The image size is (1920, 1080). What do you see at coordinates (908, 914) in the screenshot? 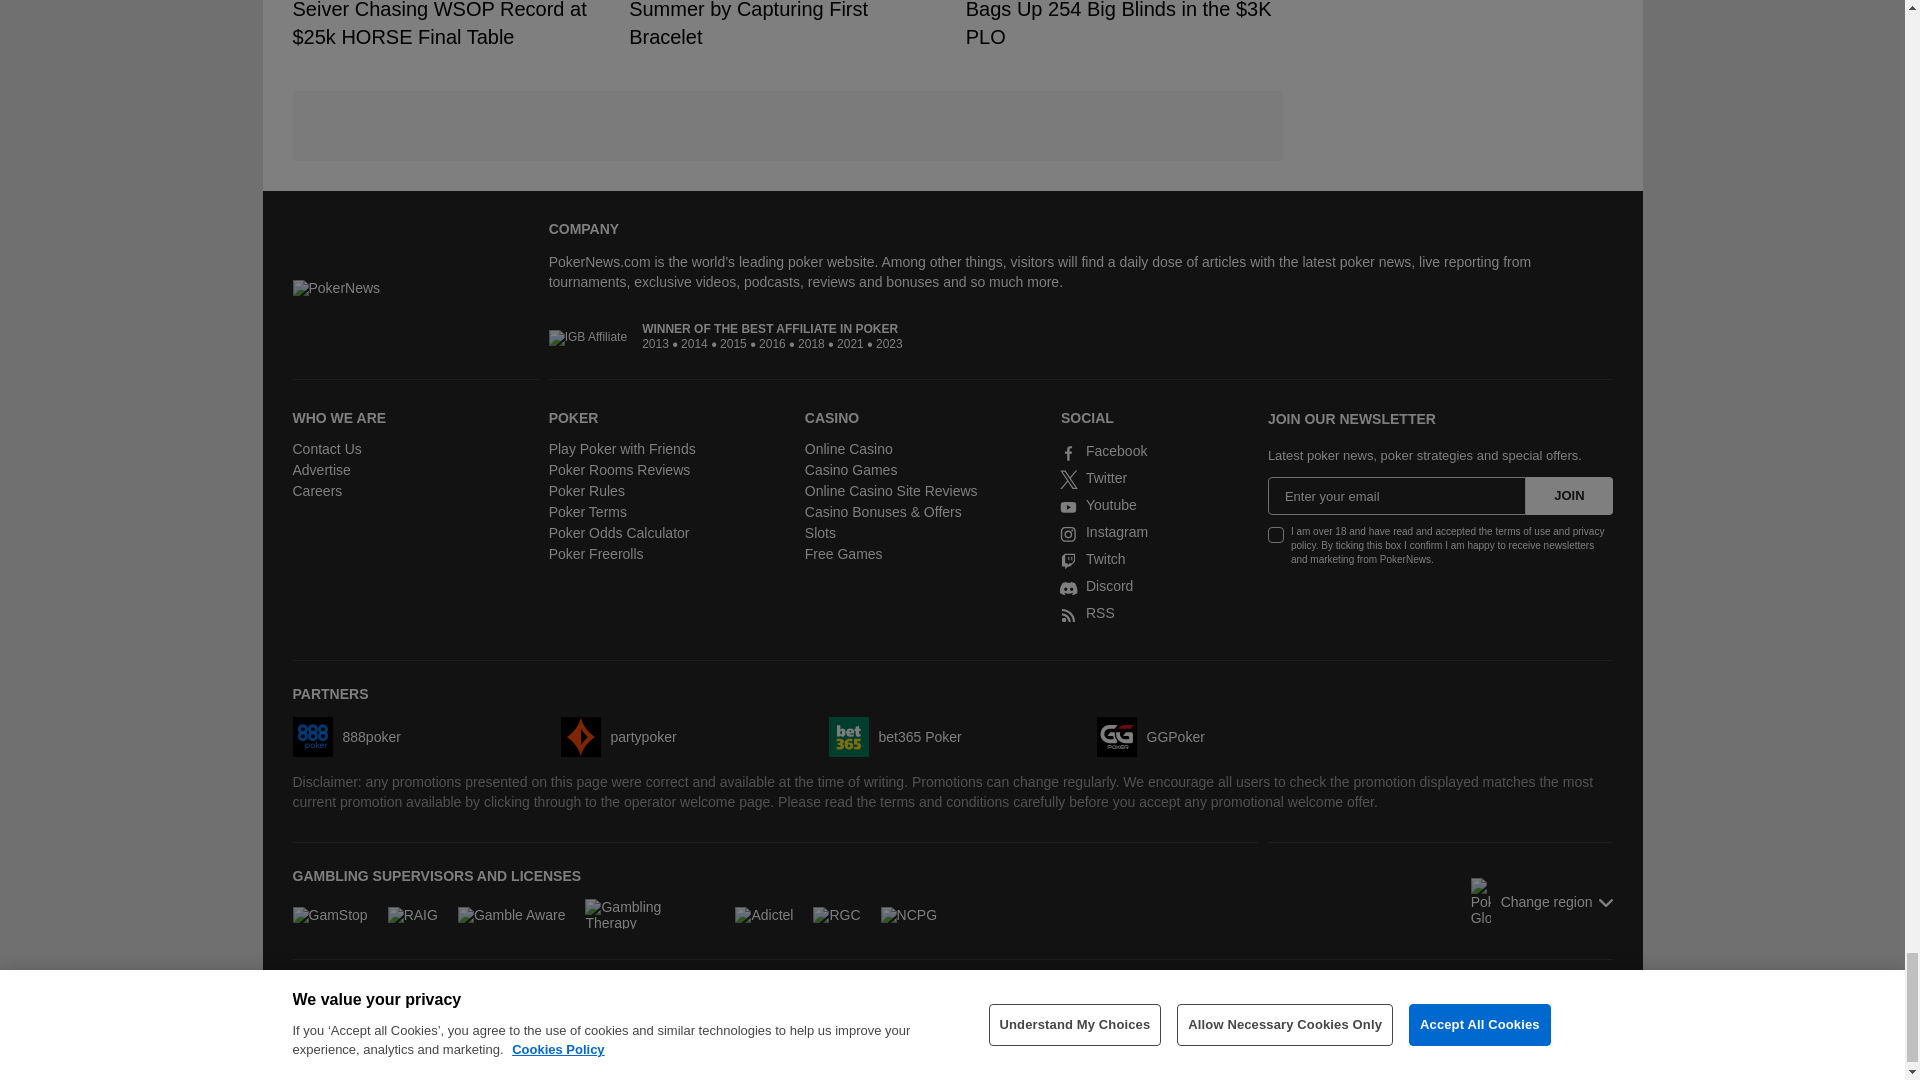
I see `National Council on Problem Gambling` at bounding box center [908, 914].